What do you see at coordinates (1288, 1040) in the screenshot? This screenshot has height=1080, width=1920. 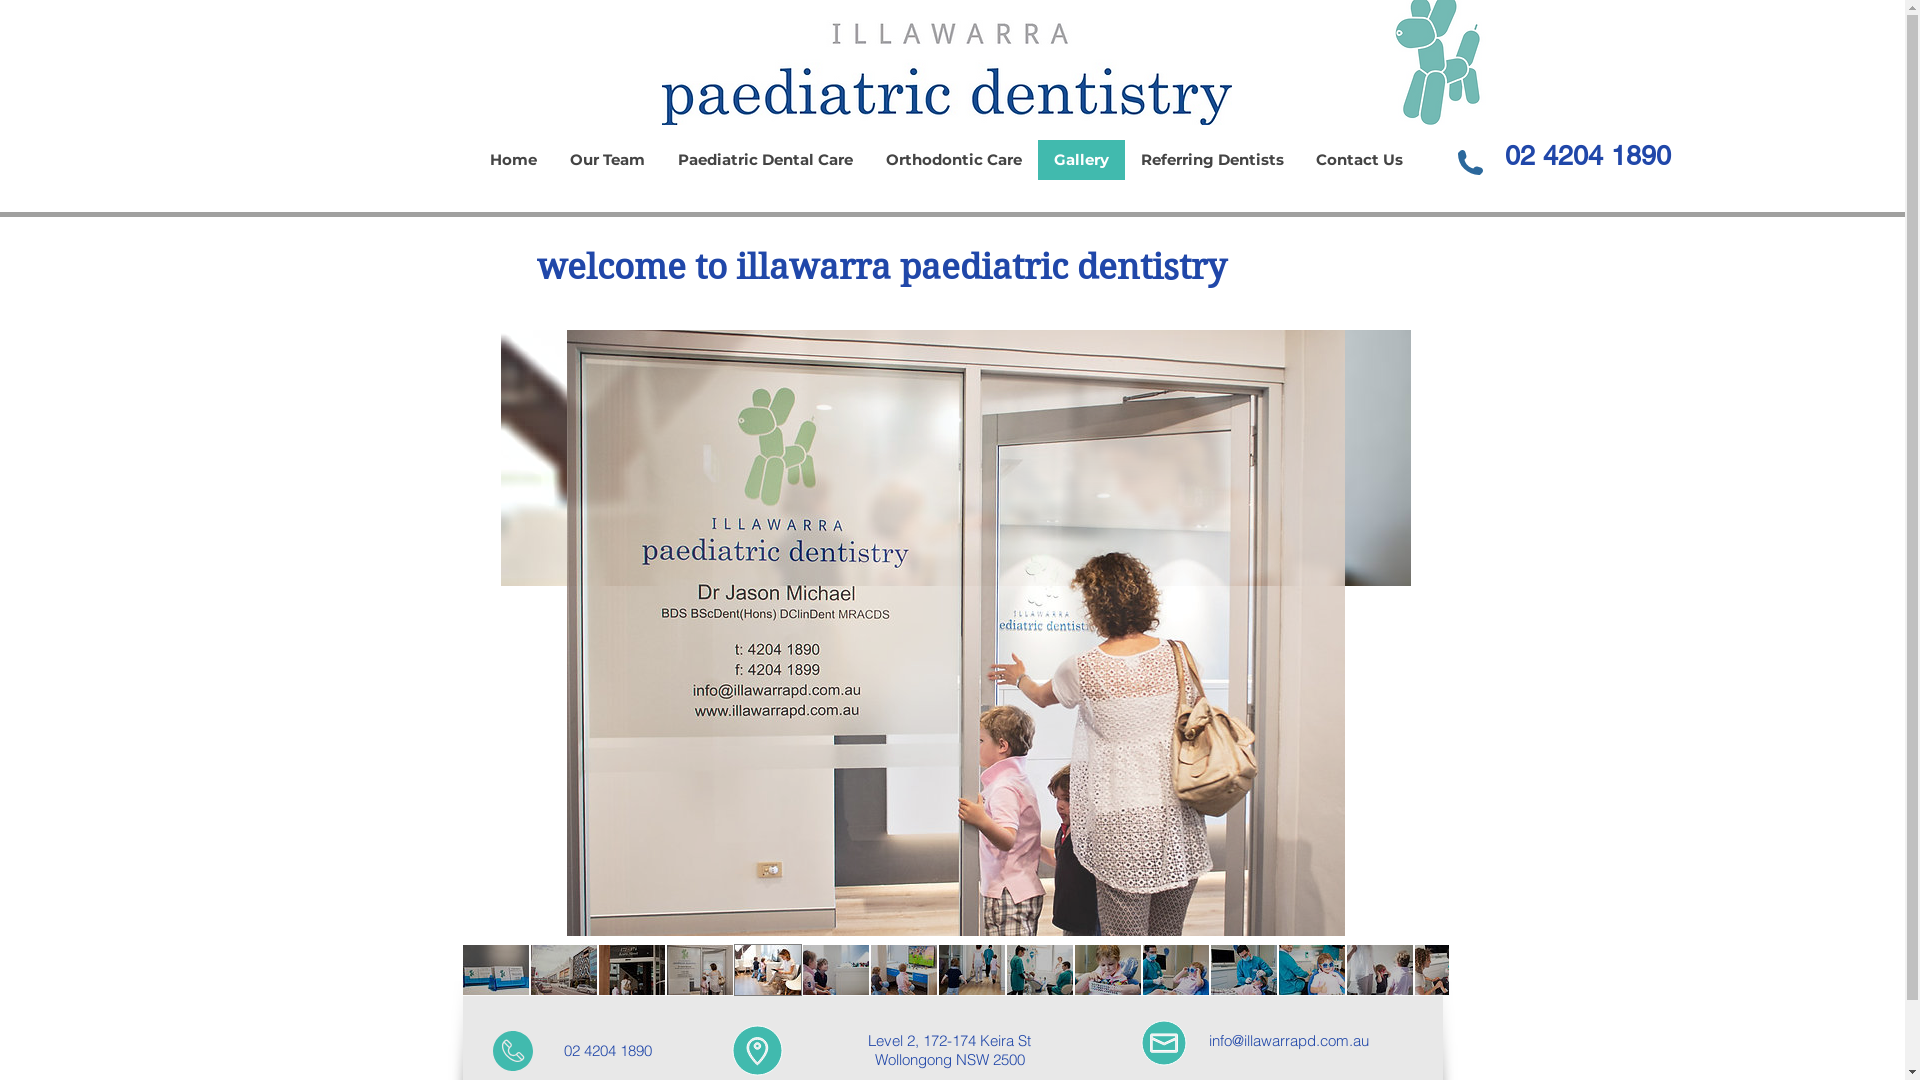 I see `info@illawarrapd.com.au` at bounding box center [1288, 1040].